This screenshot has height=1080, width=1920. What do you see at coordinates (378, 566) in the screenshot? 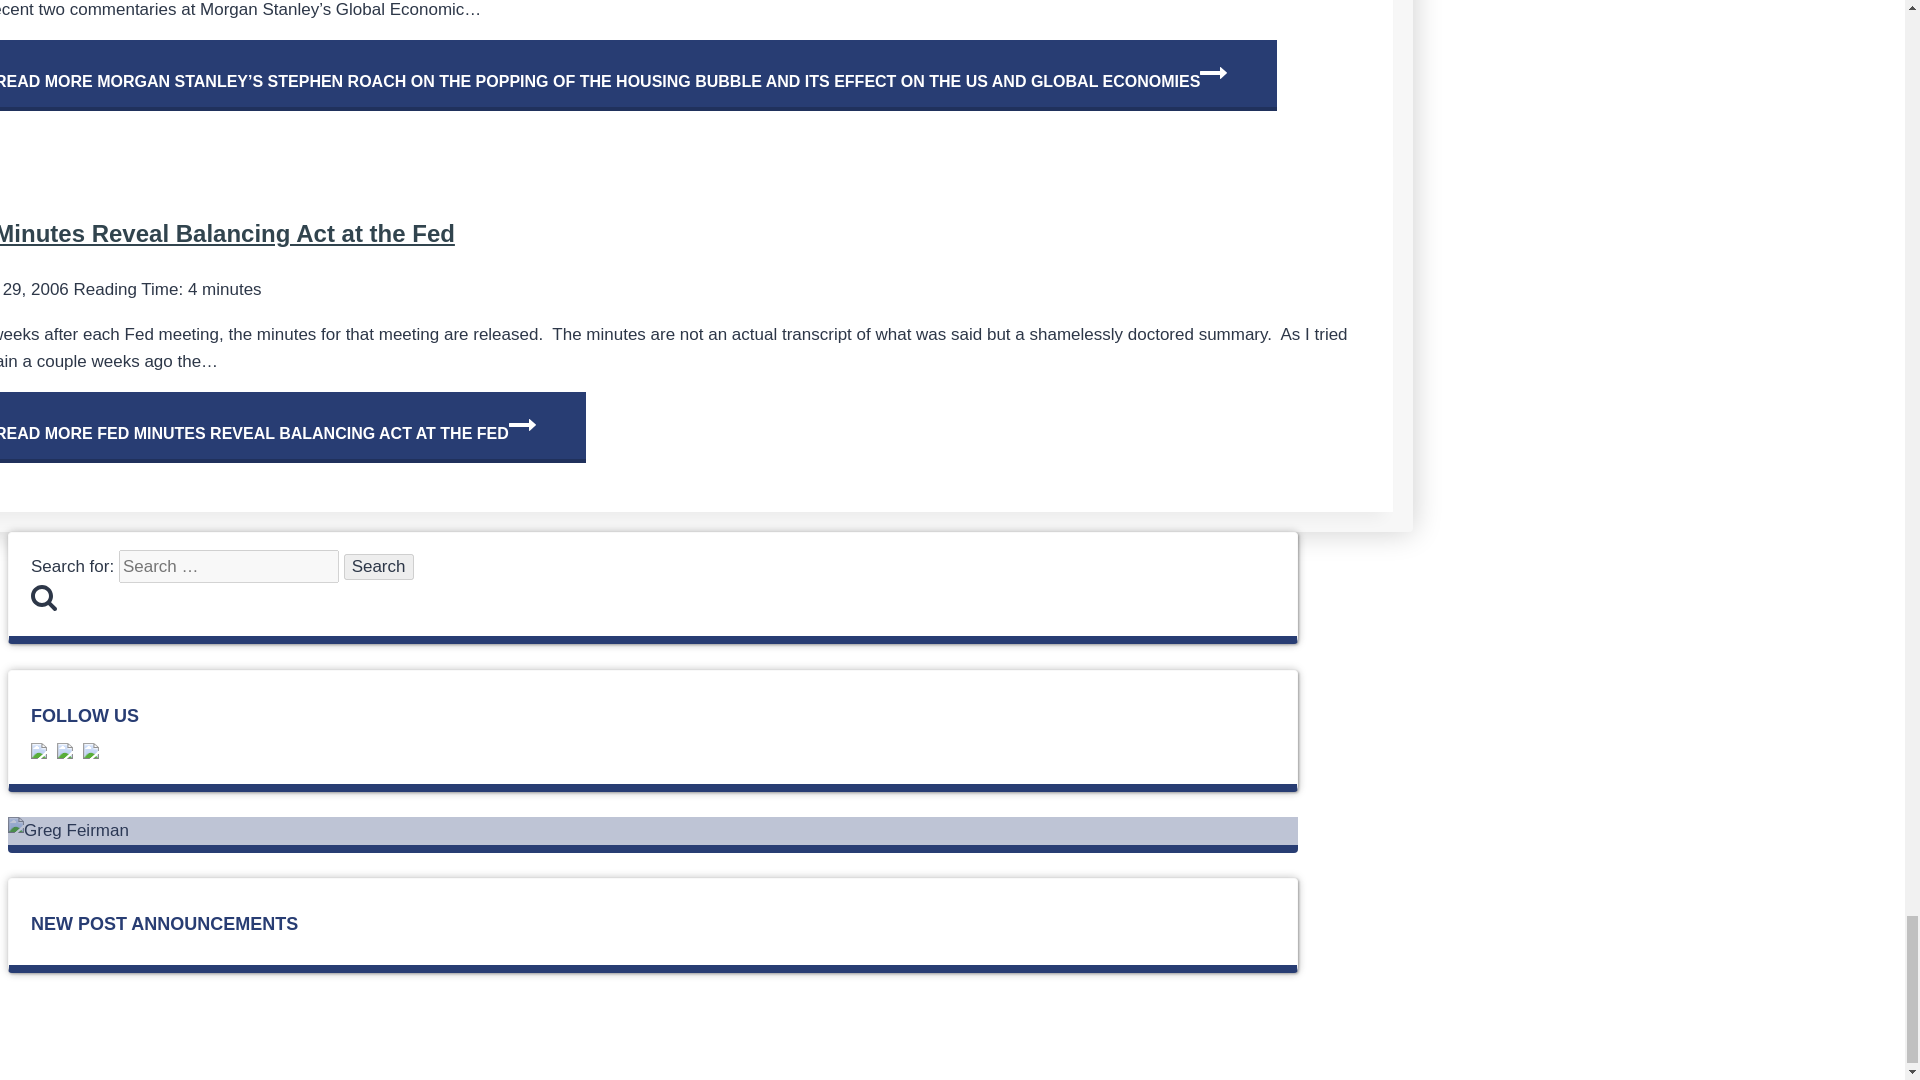
I see `Search` at bounding box center [378, 566].